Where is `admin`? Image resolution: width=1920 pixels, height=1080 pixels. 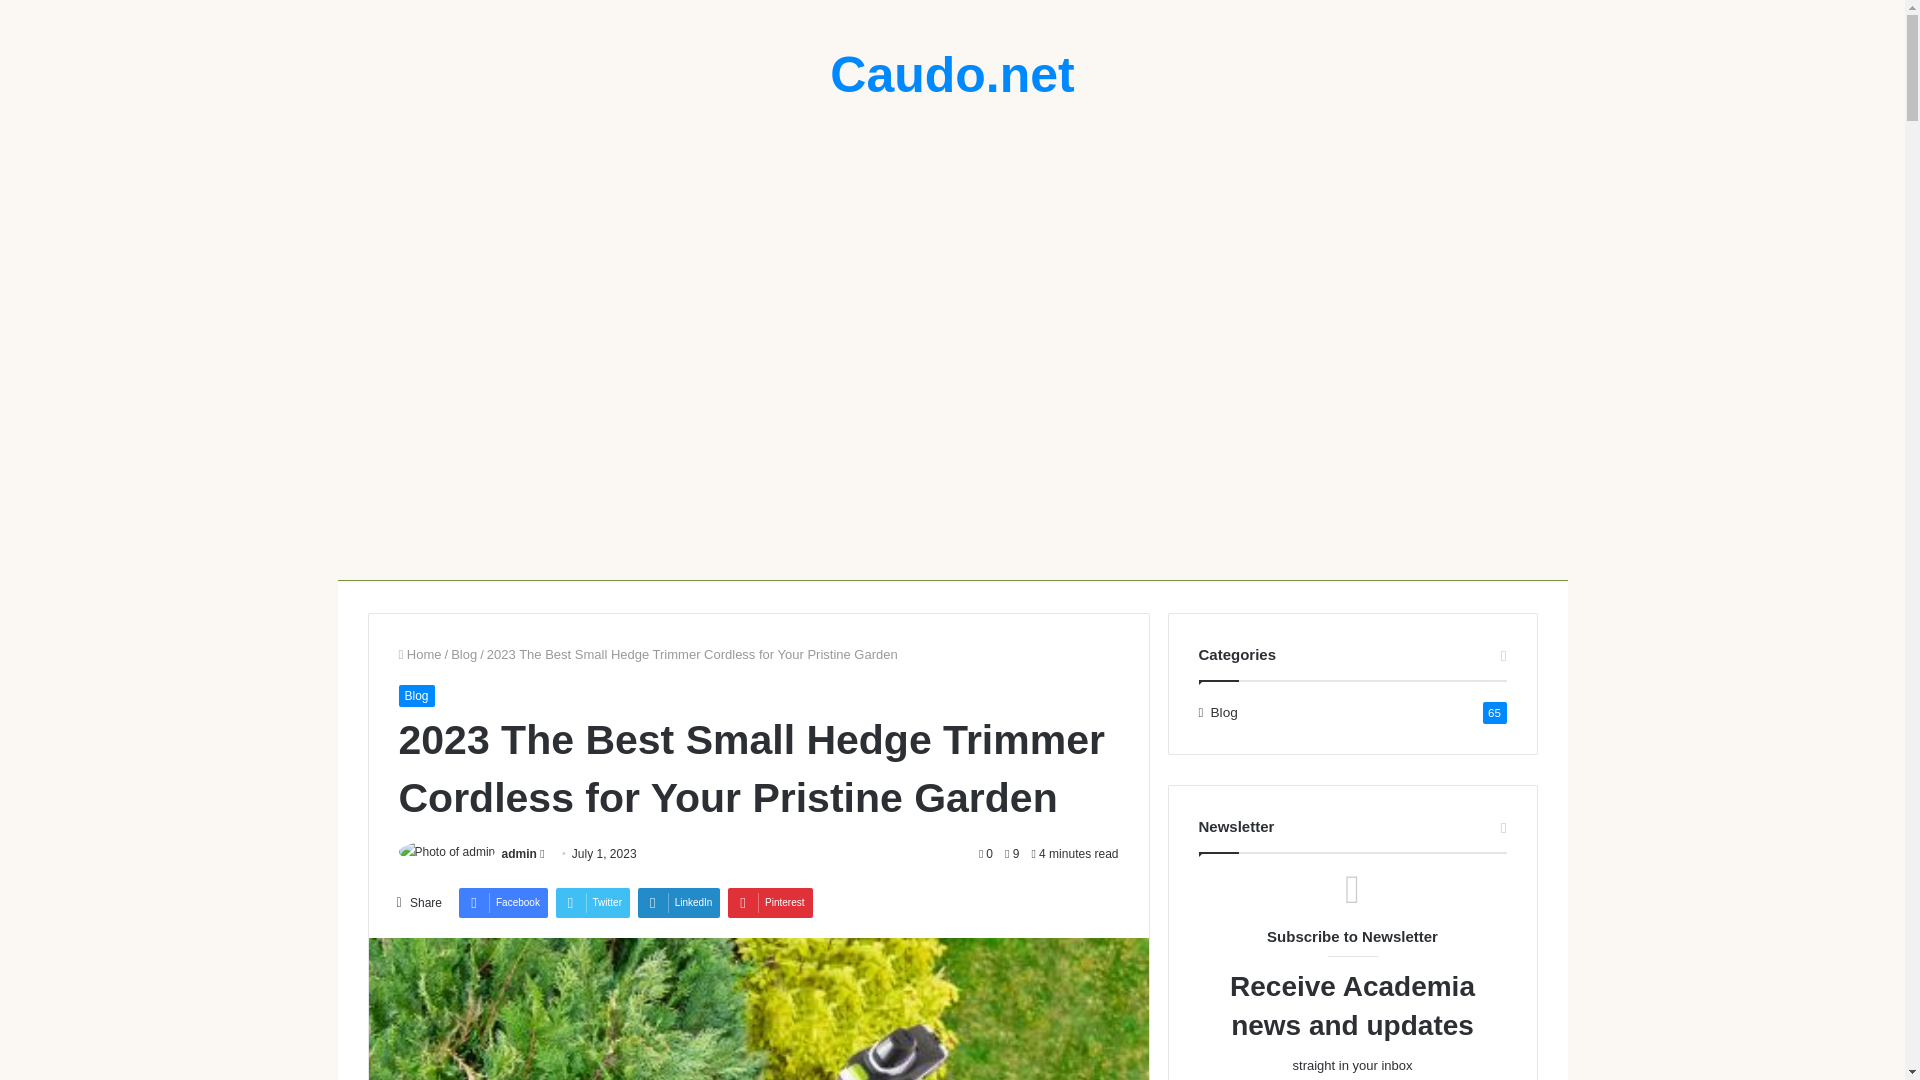
admin is located at coordinates (519, 853).